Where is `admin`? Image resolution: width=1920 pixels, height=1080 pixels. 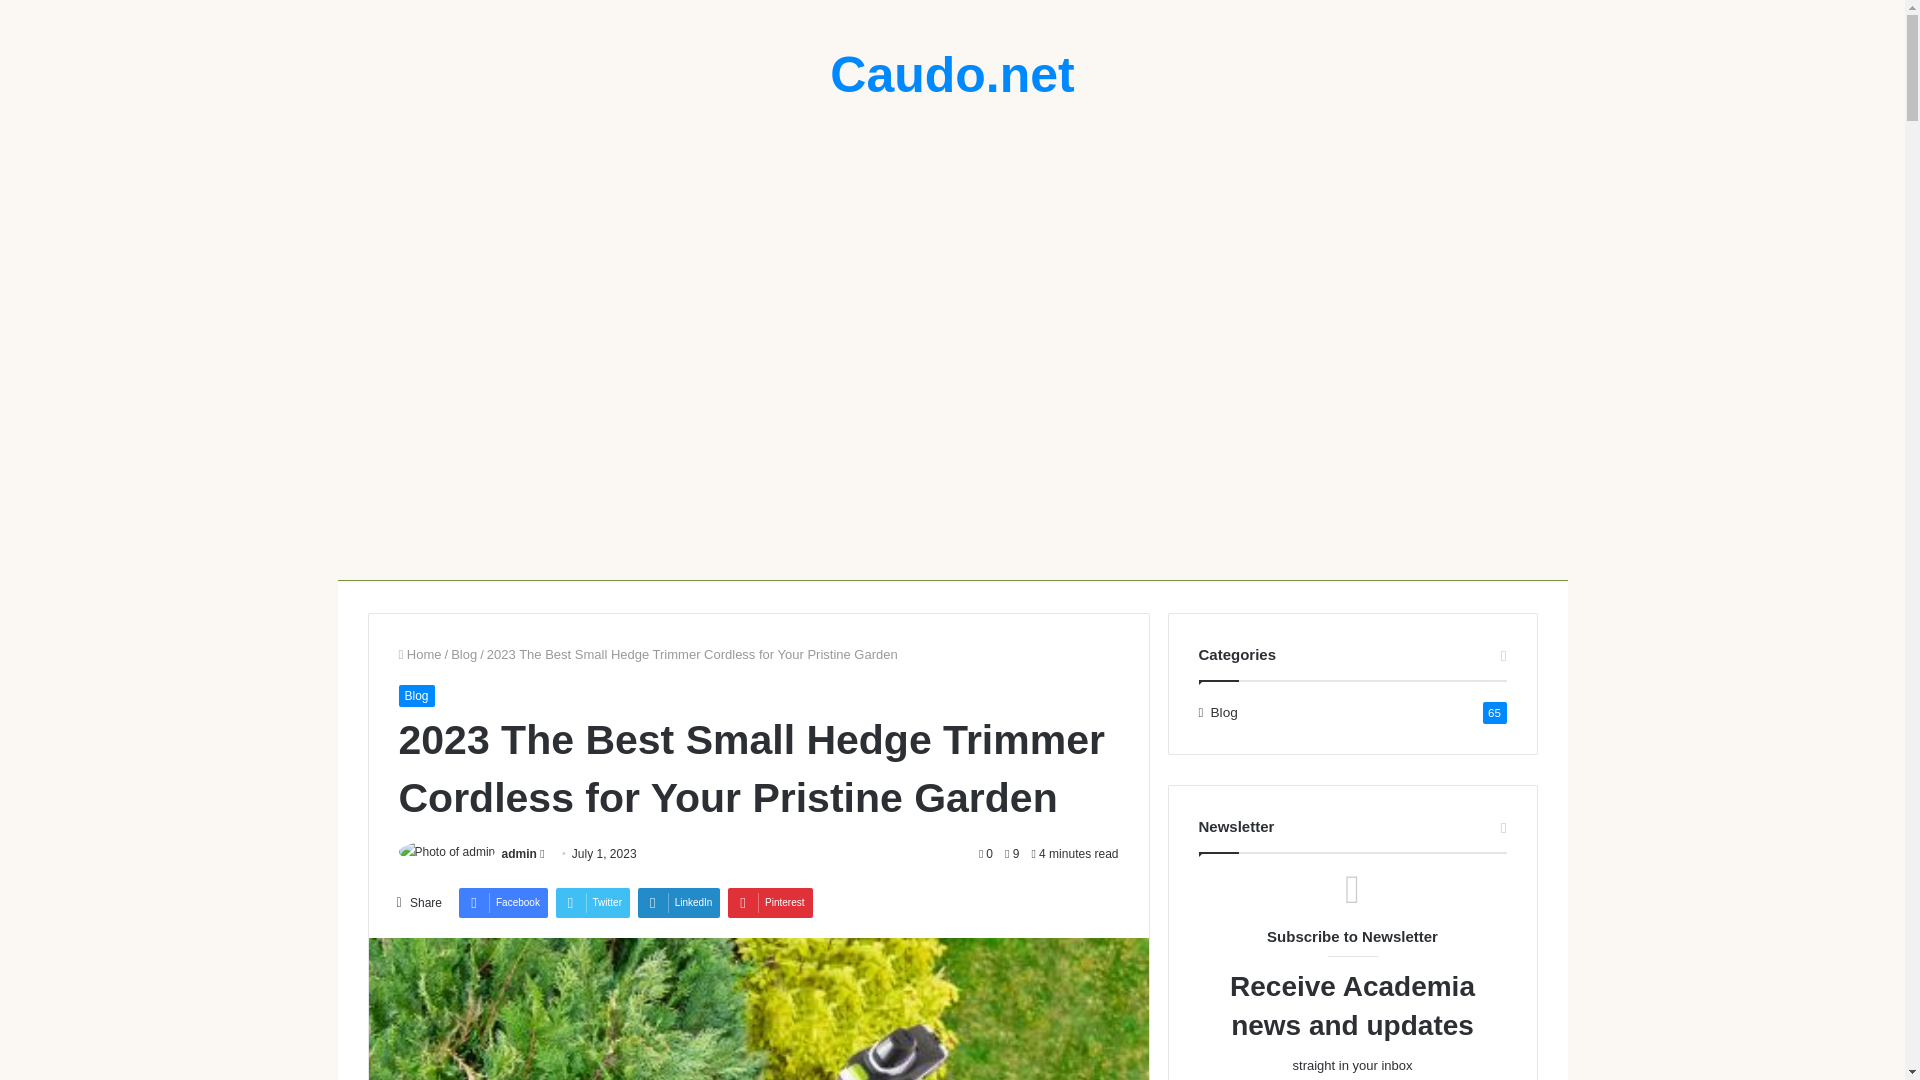
admin is located at coordinates (519, 853).